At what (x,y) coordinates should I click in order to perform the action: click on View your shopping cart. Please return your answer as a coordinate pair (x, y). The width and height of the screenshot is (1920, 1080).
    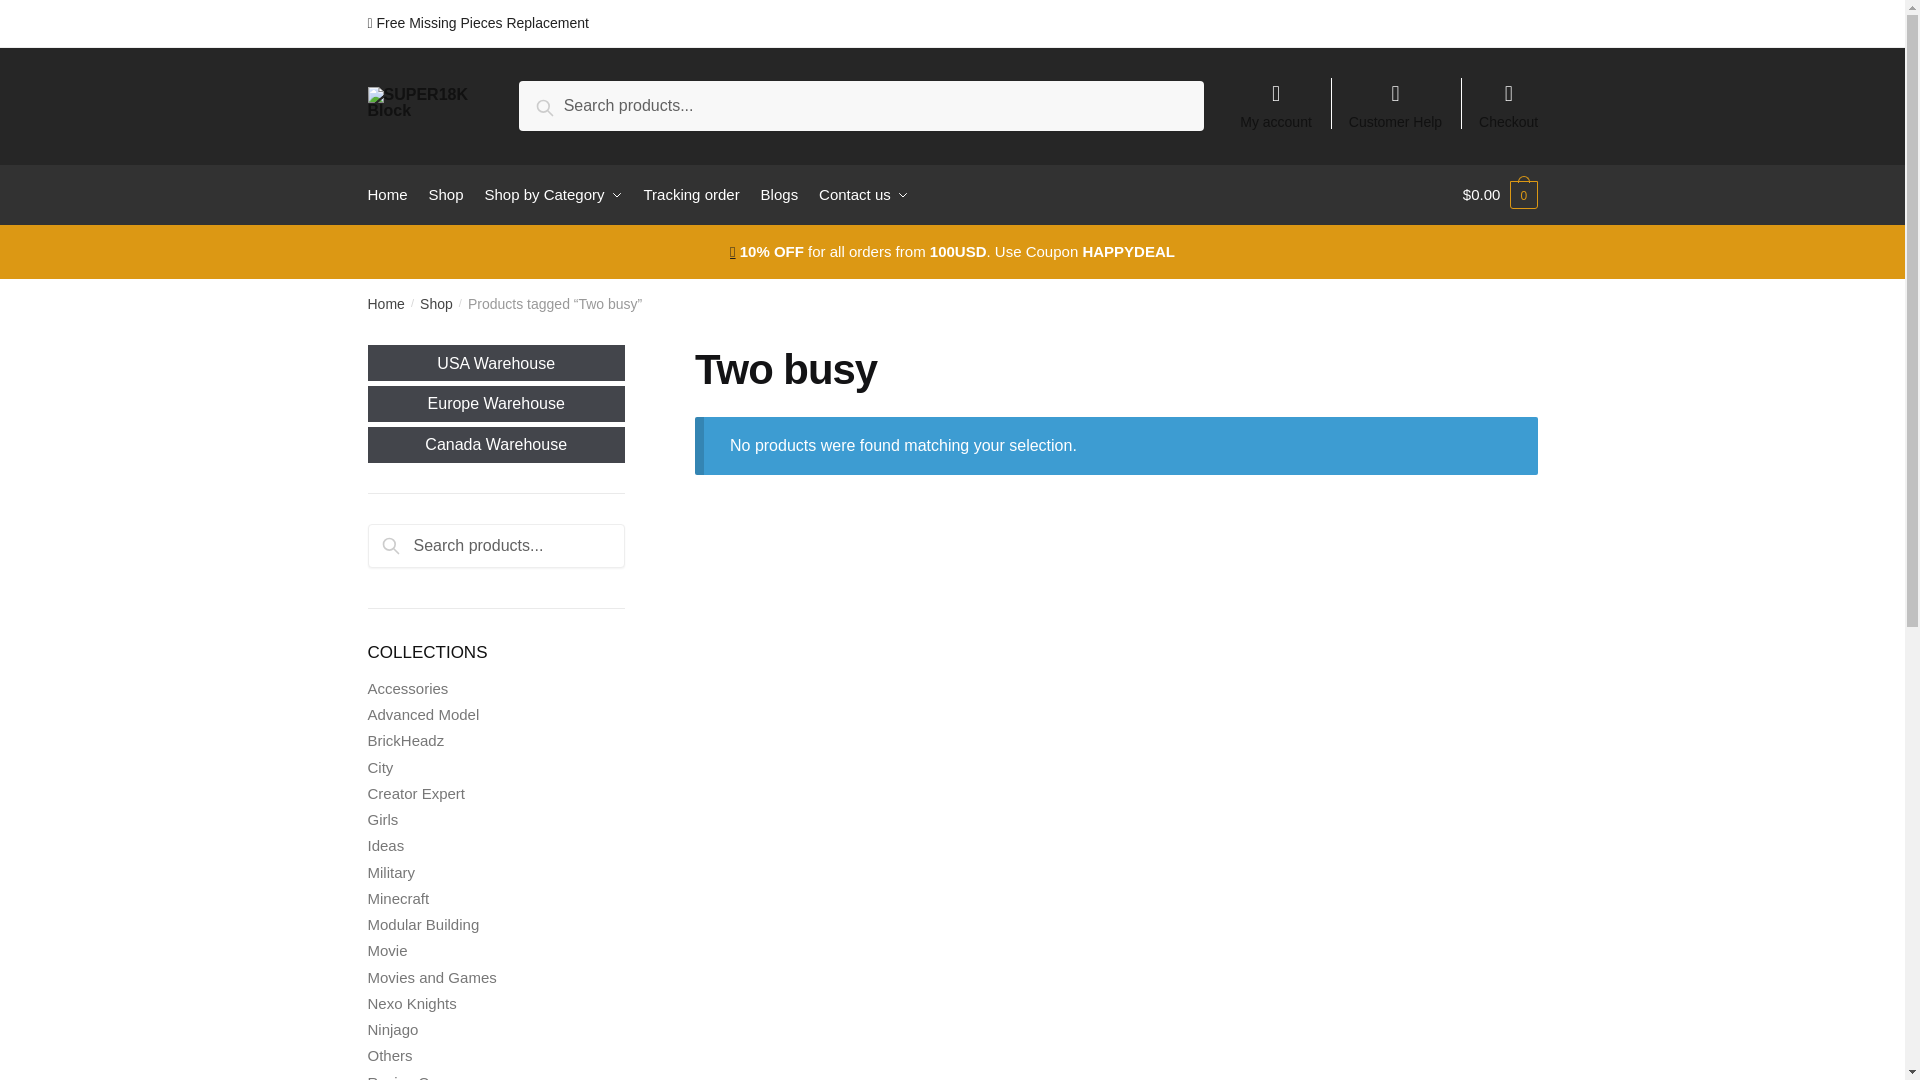
    Looking at the image, I should click on (1500, 194).